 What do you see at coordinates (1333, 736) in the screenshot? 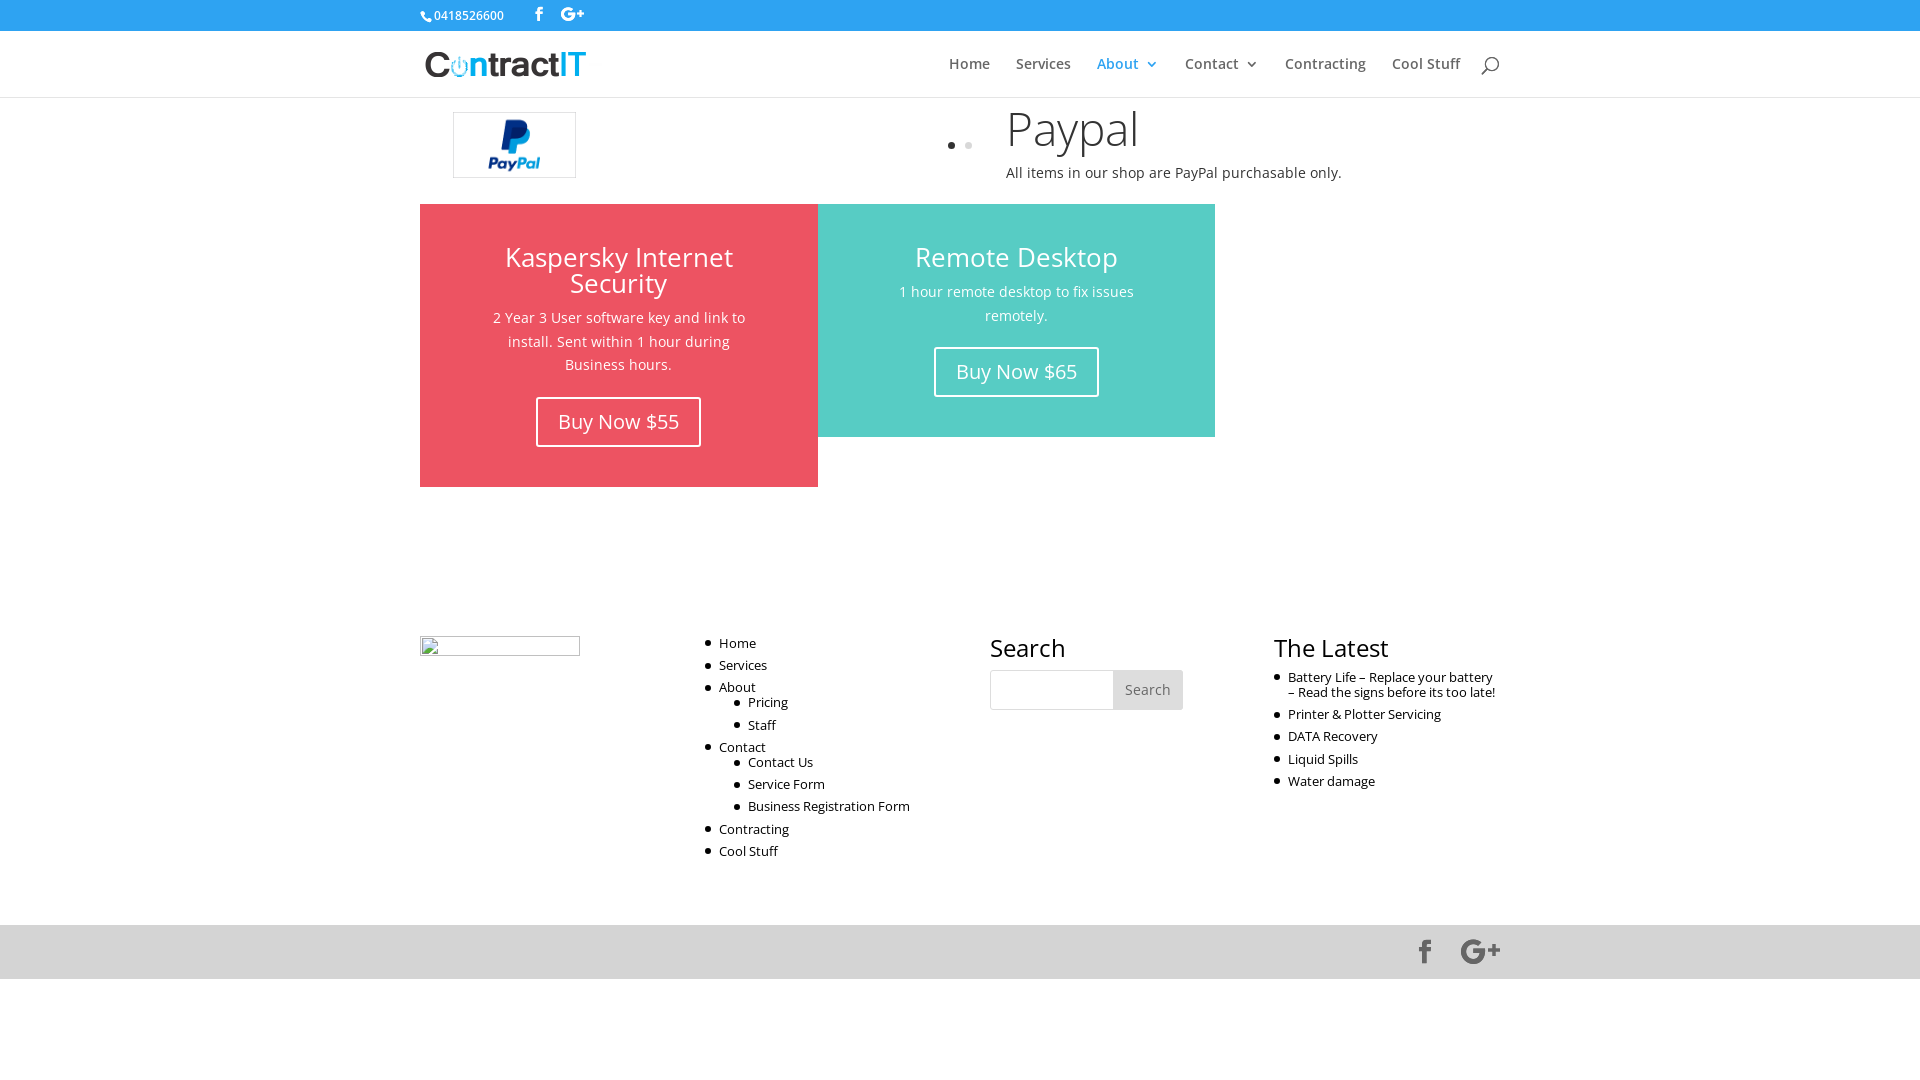
I see `DATA Recovery` at bounding box center [1333, 736].